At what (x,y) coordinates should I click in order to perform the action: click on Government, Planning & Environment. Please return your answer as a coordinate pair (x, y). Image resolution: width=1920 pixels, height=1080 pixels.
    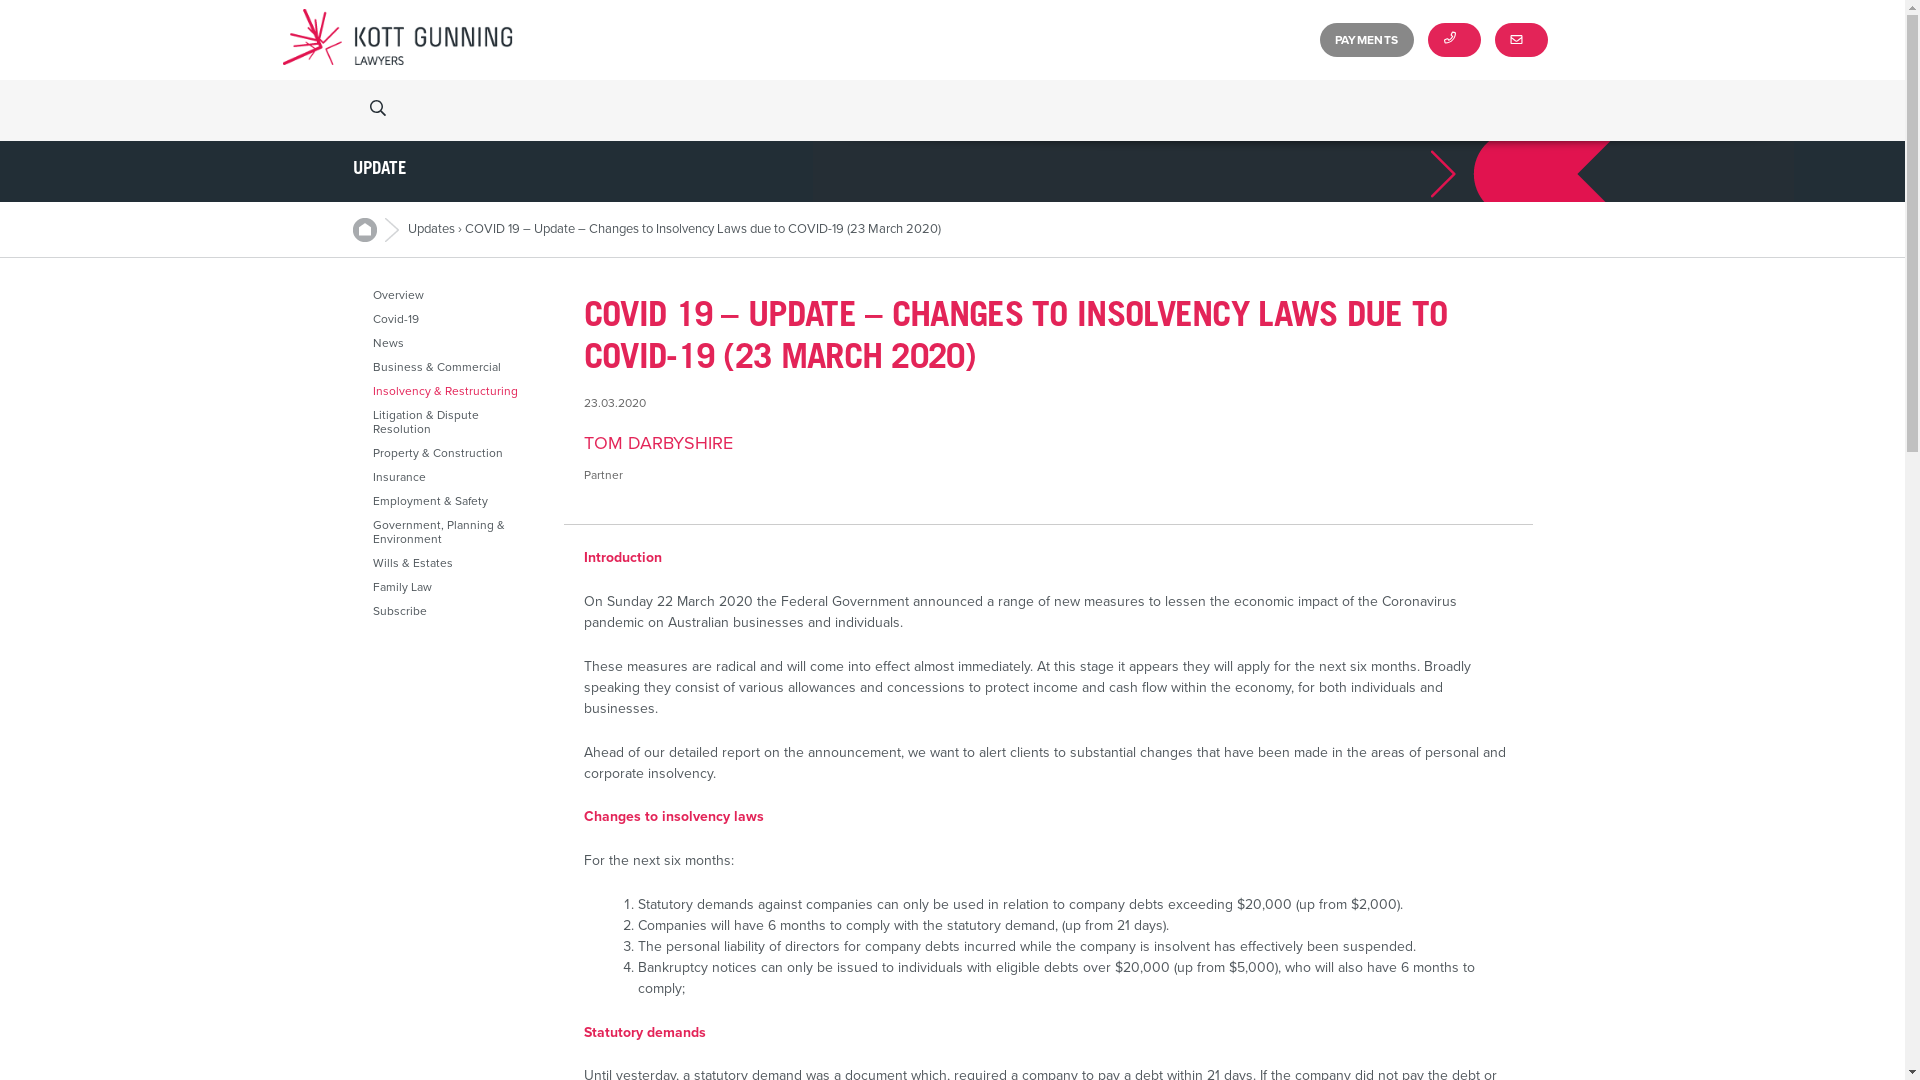
    Looking at the image, I should click on (455, 532).